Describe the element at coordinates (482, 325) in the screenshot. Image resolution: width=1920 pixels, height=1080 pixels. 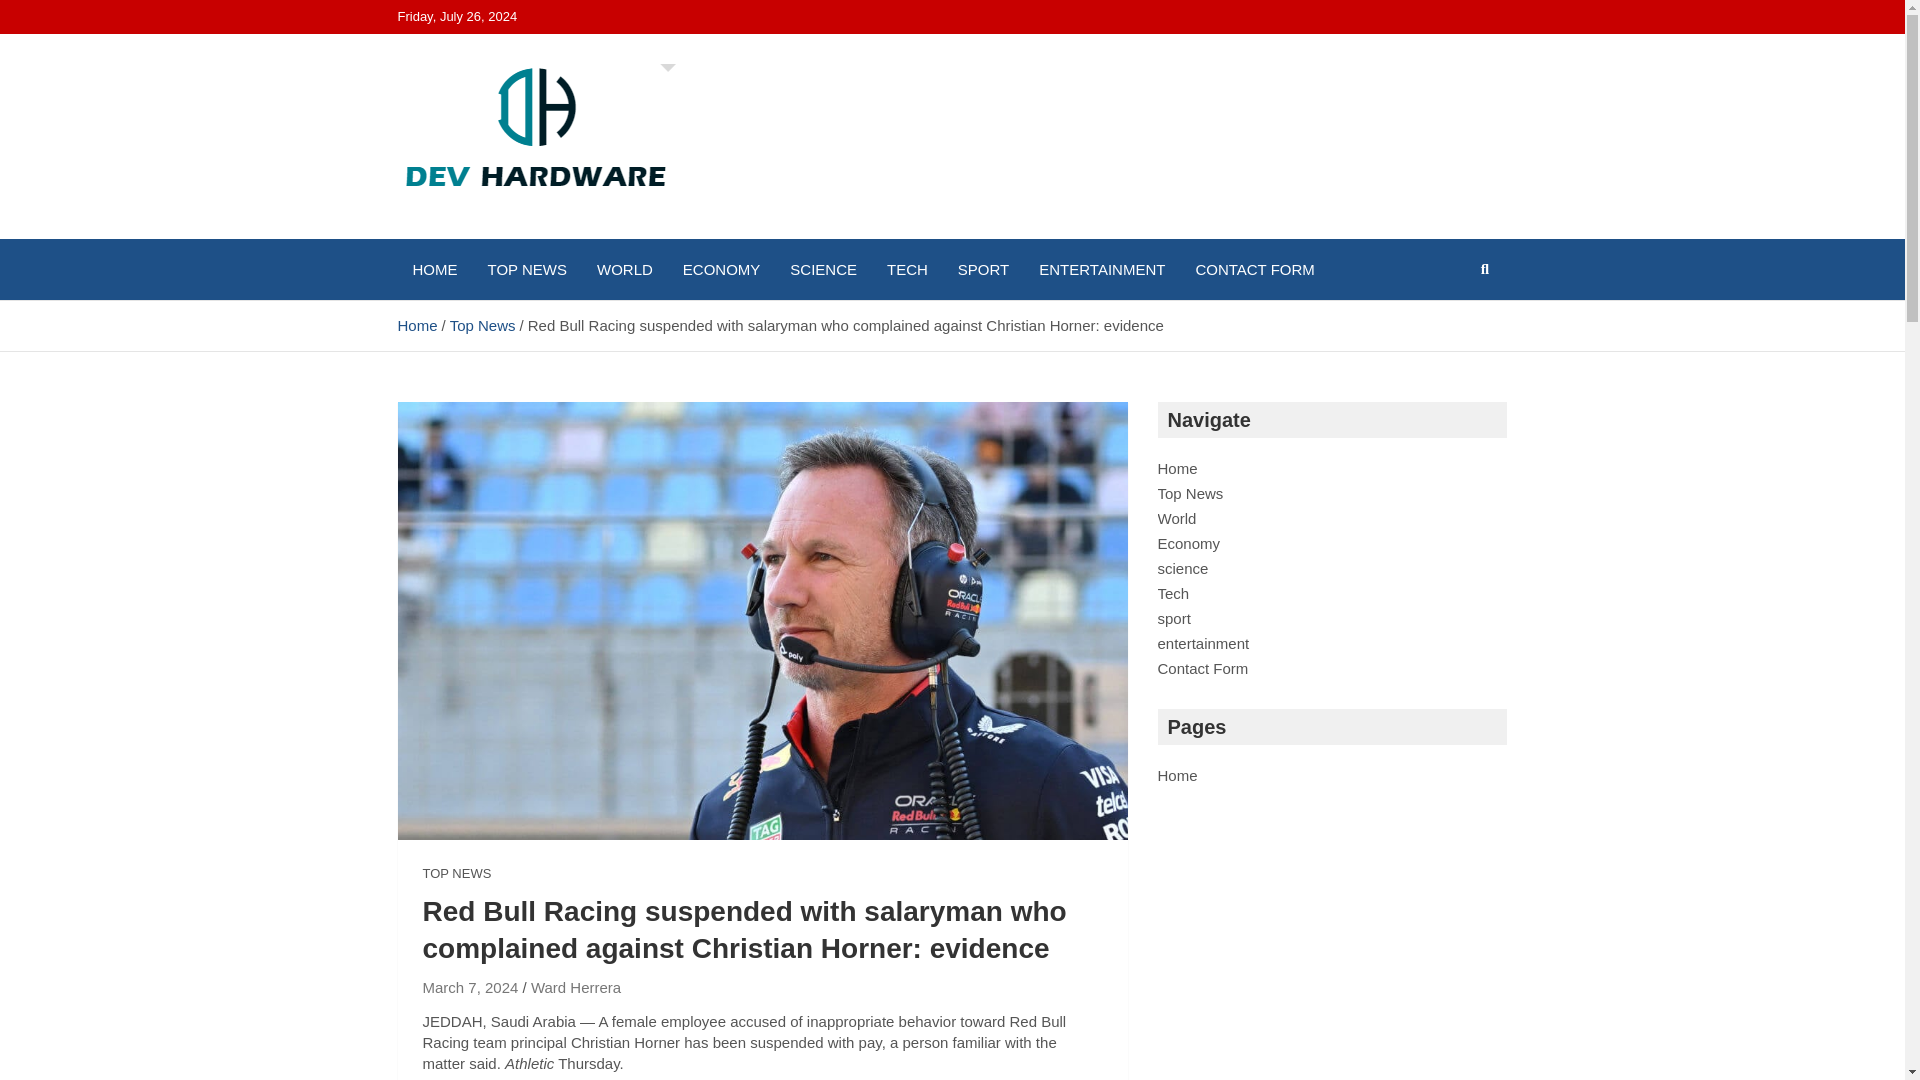
I see `Top News` at that location.